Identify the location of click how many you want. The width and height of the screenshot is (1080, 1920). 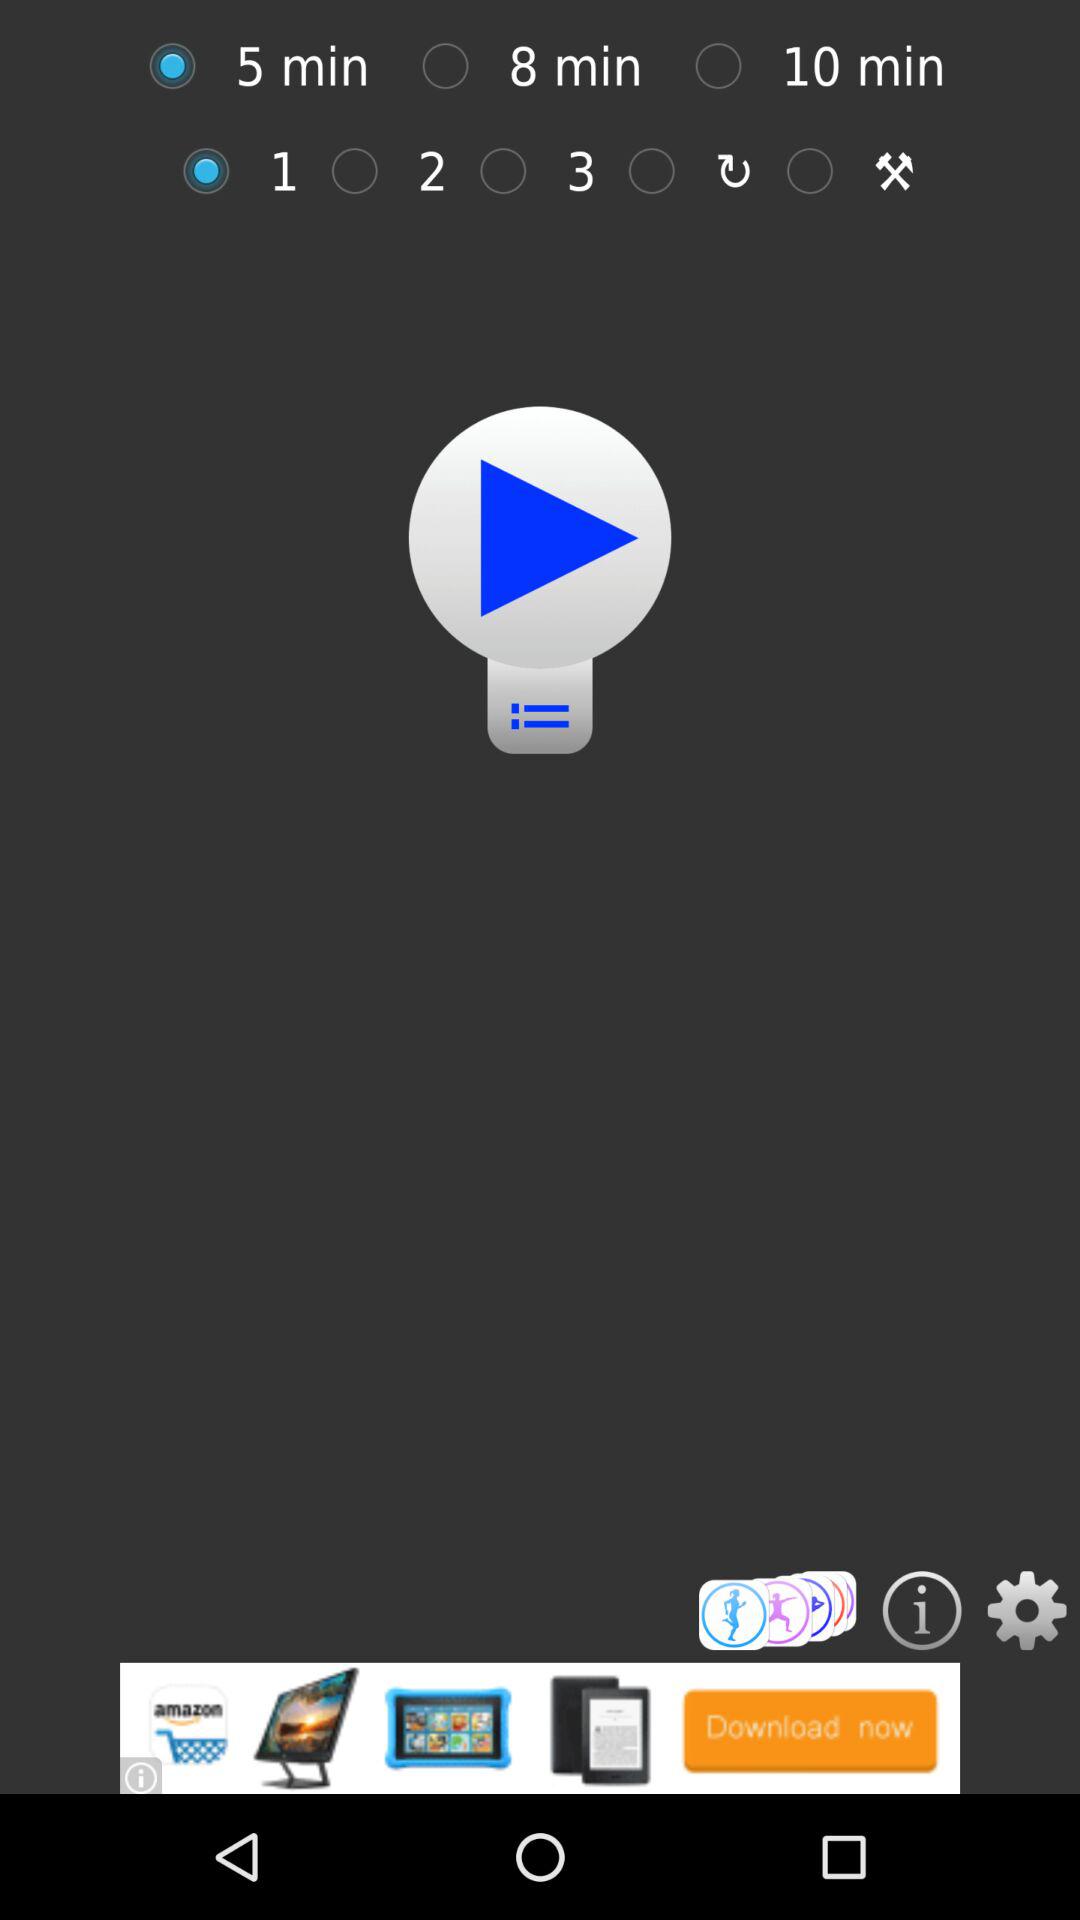
(216, 170).